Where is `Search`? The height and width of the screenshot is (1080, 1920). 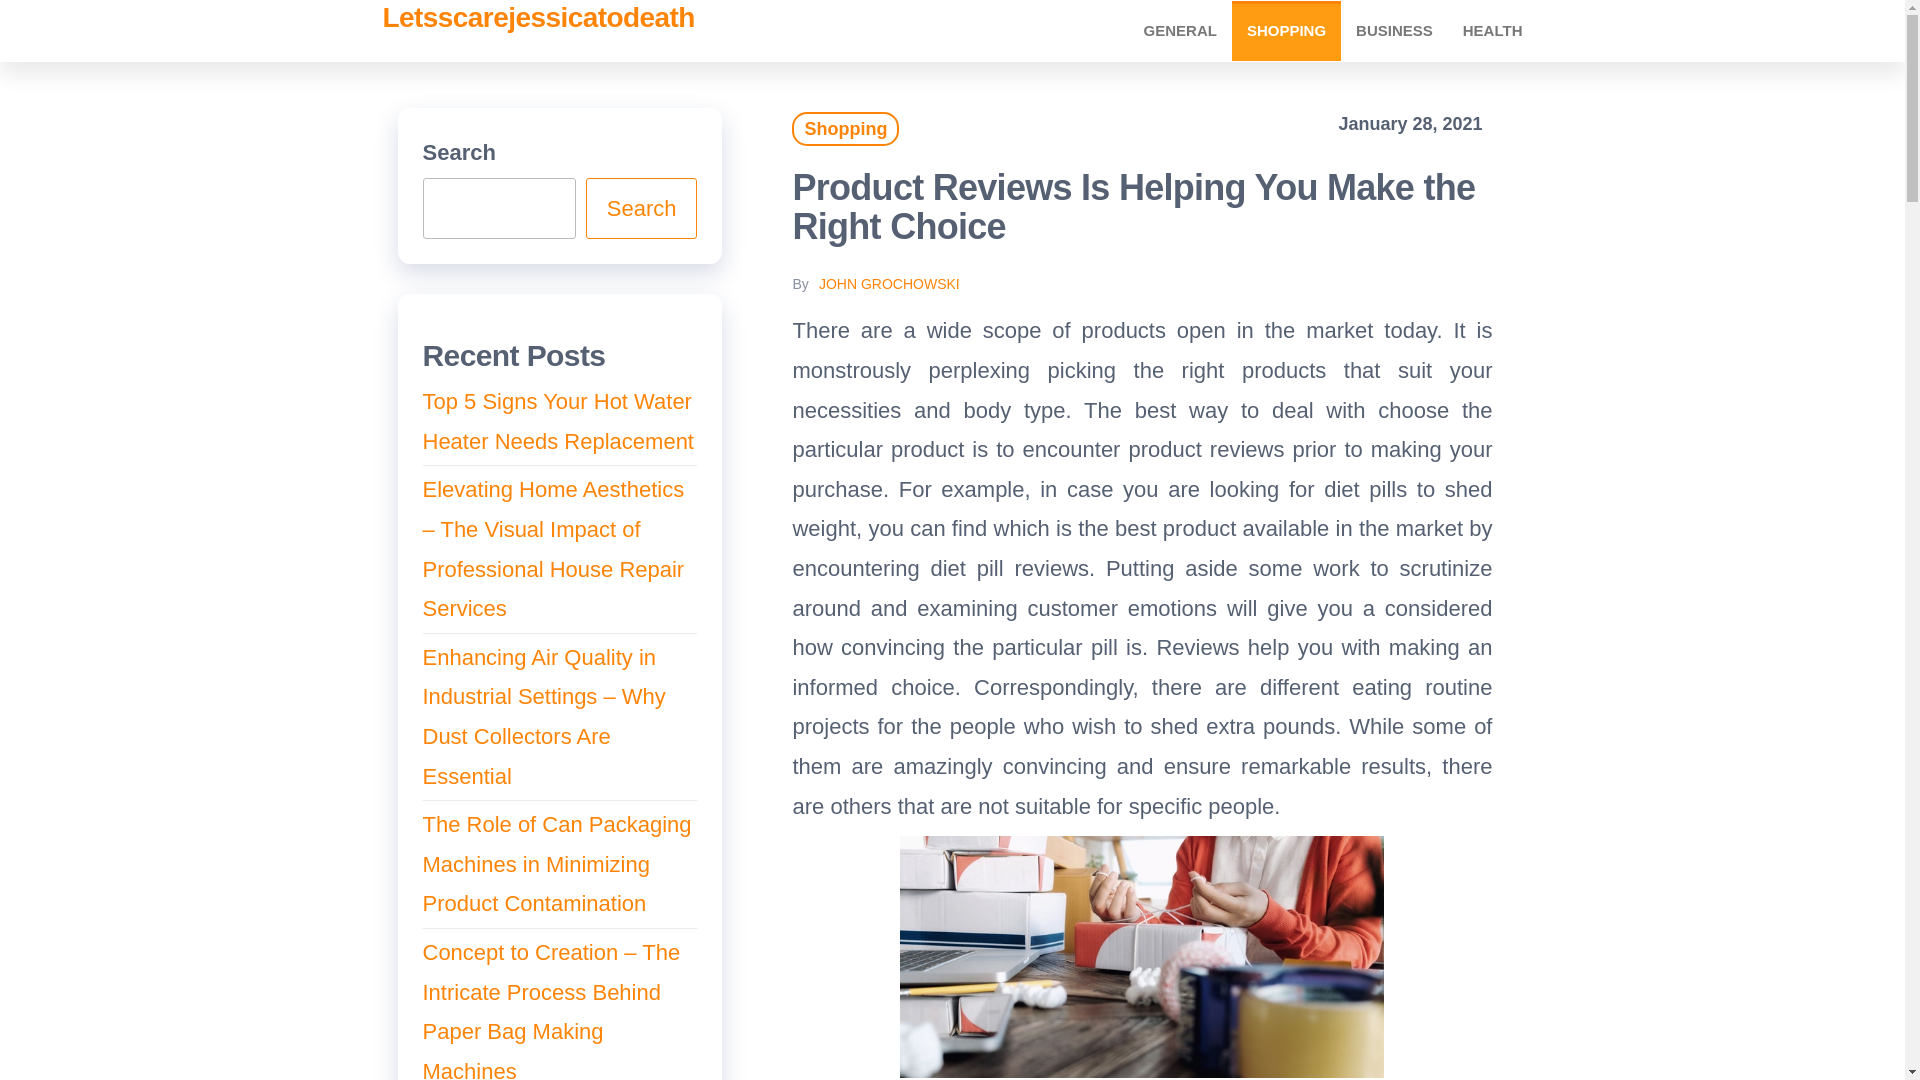
Search is located at coordinates (642, 208).